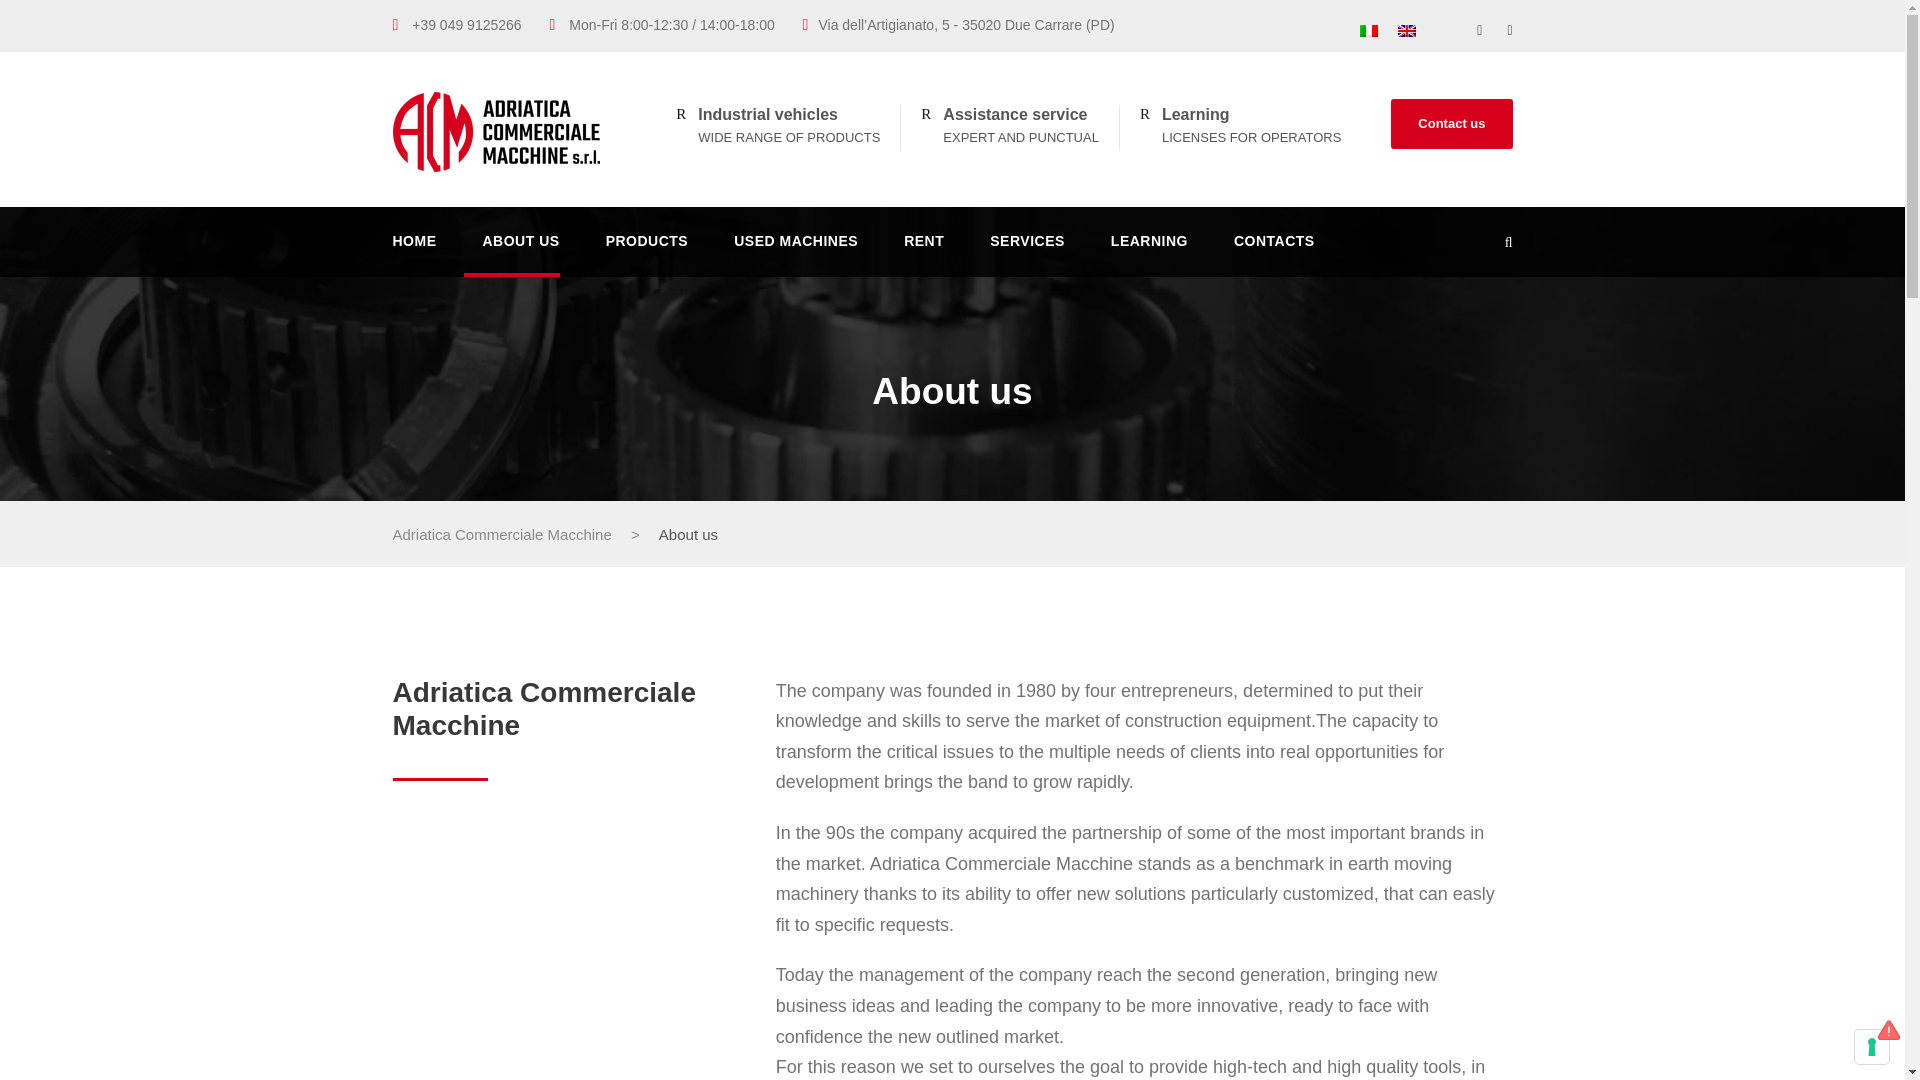 The height and width of the screenshot is (1080, 1920). What do you see at coordinates (1250, 136) in the screenshot?
I see `LICENSES FOR OPERATORS` at bounding box center [1250, 136].